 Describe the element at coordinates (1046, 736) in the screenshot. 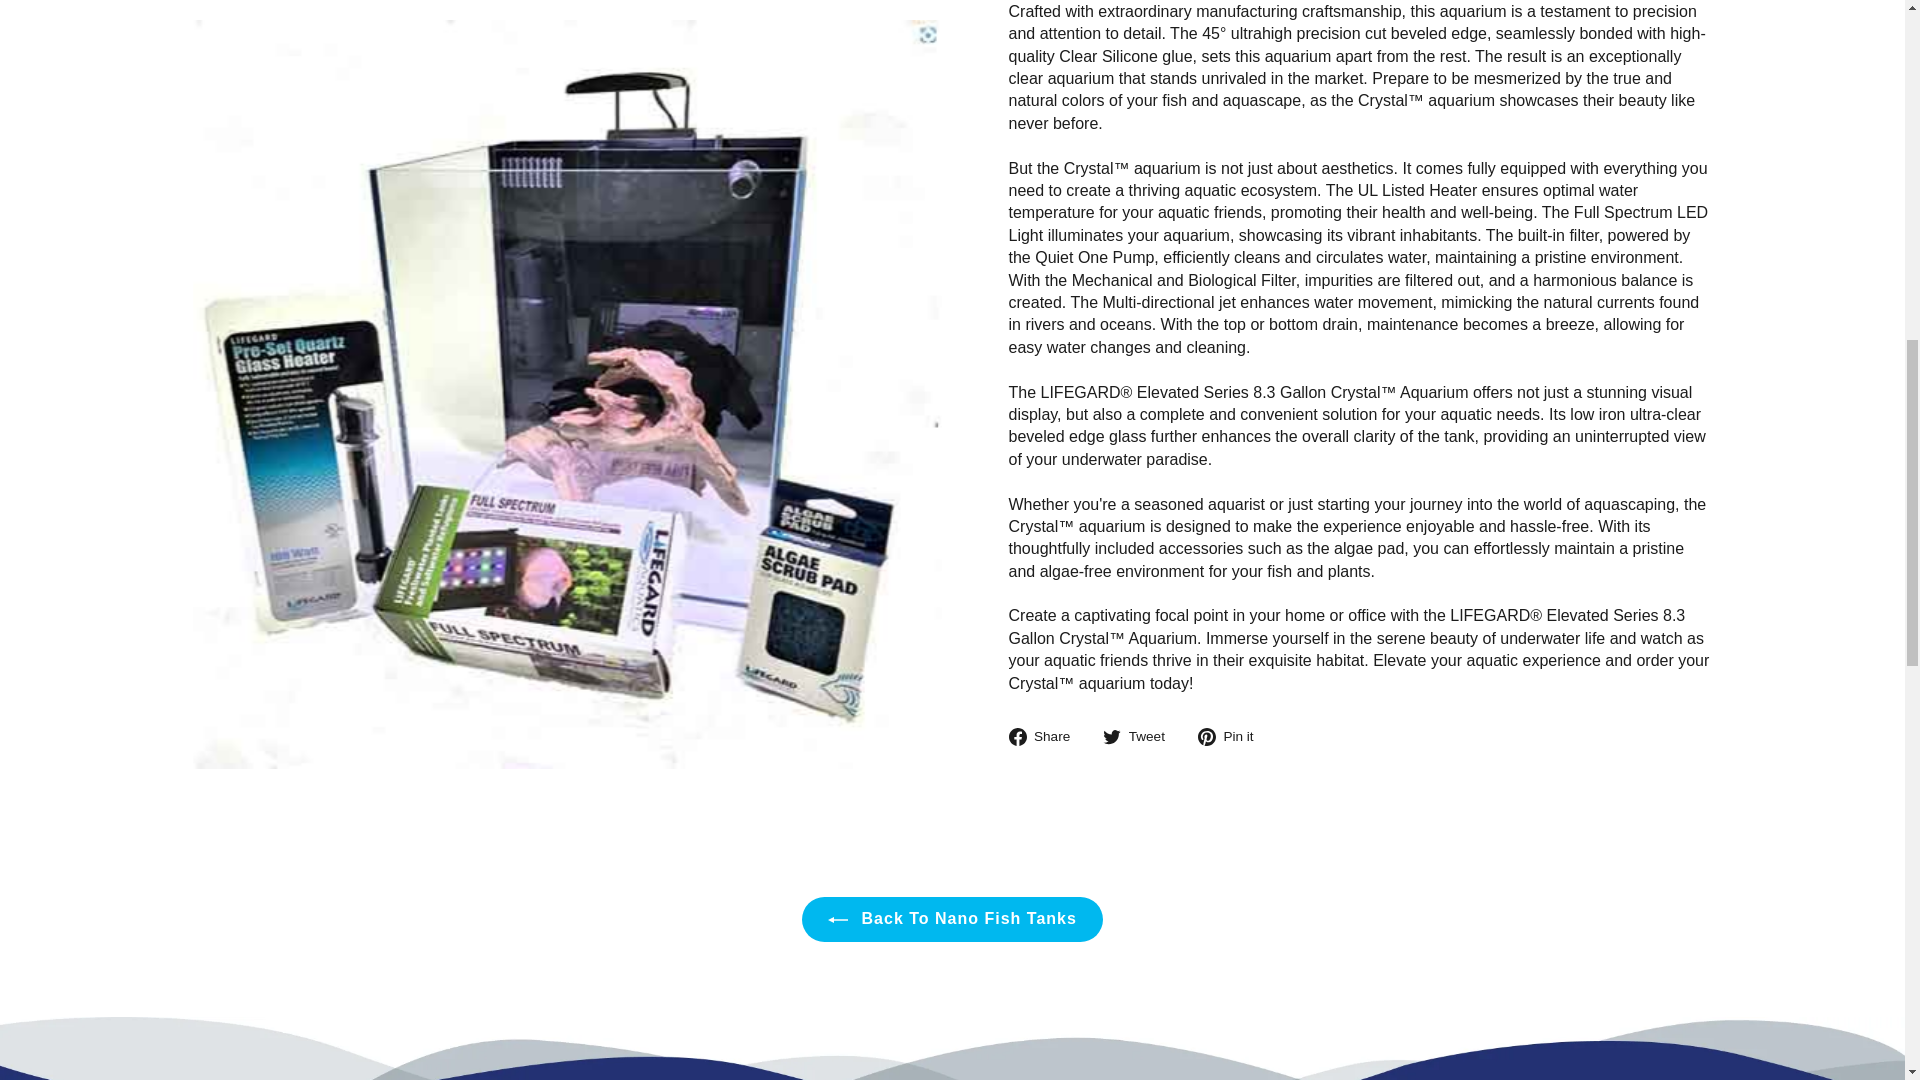

I see `Share on Facebook` at that location.